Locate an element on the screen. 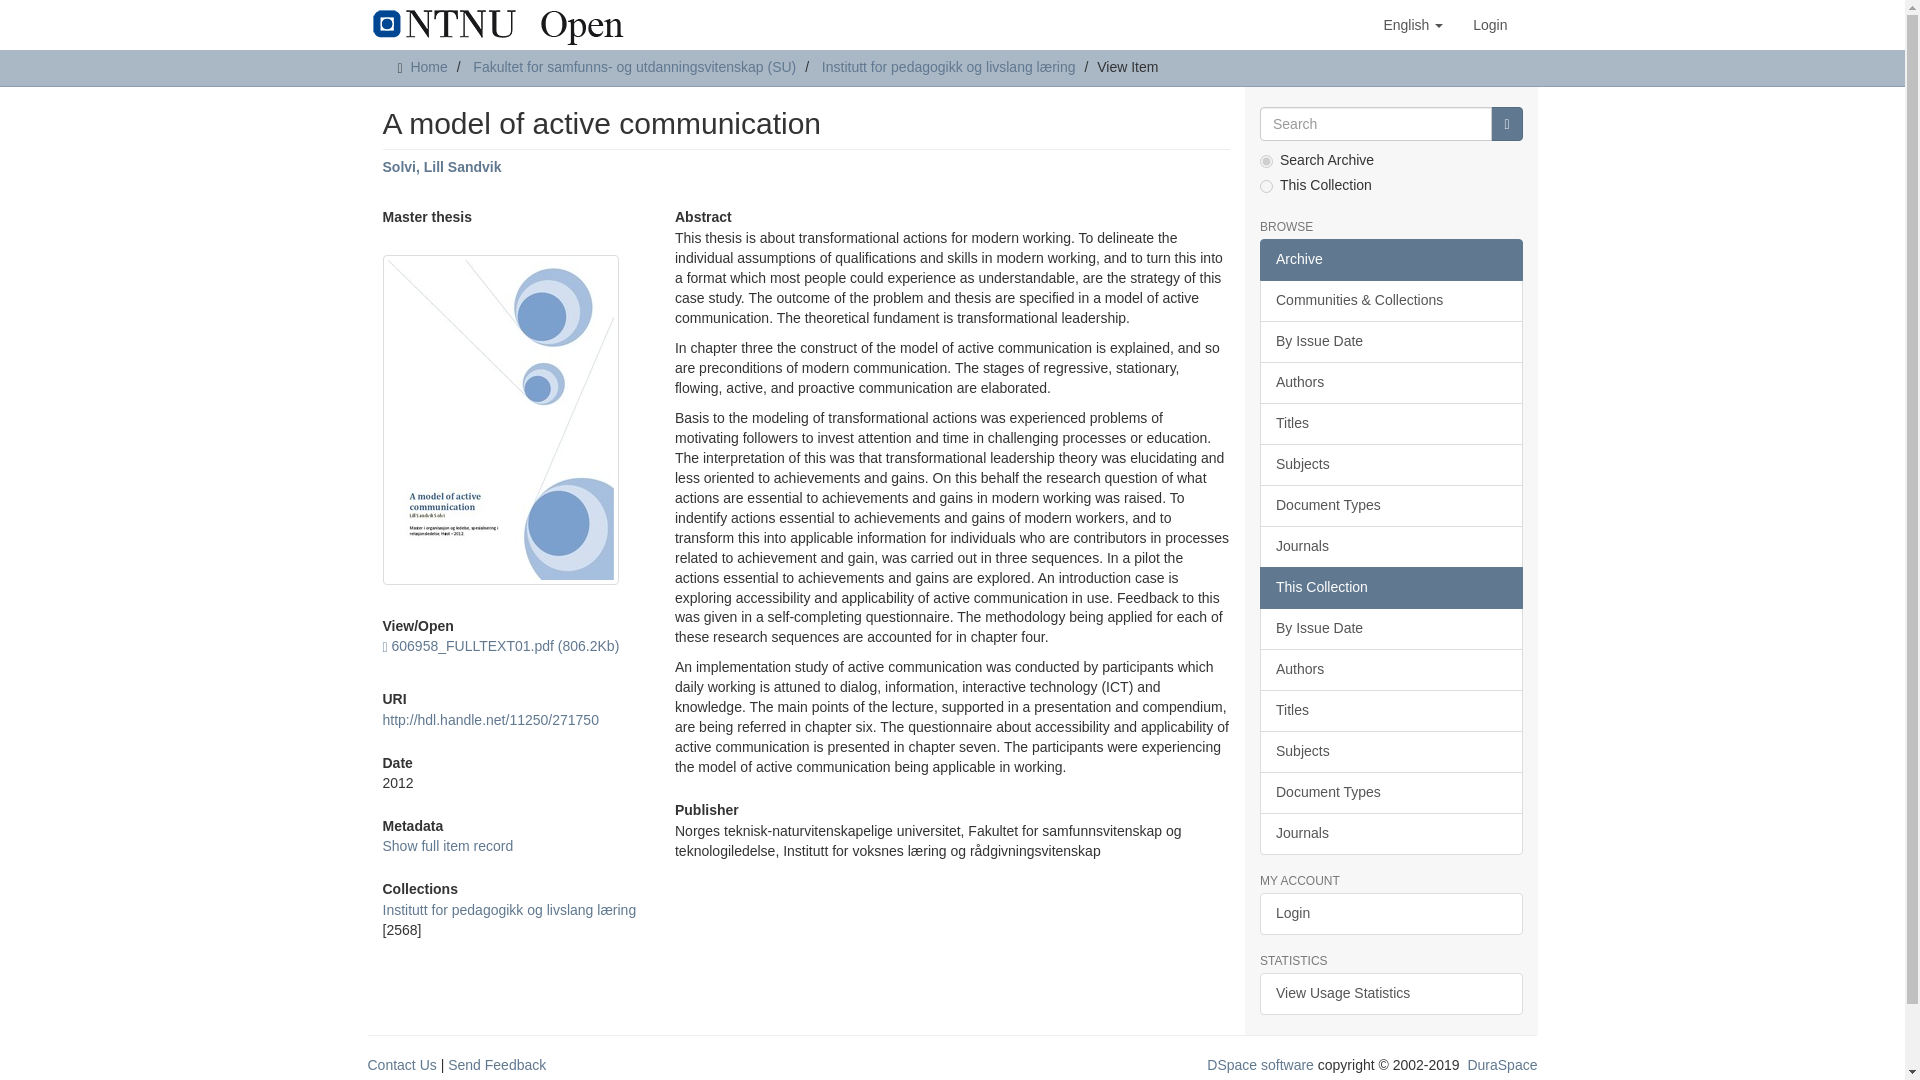 This screenshot has width=1920, height=1080. Solvi, Lill Sandvik is located at coordinates (442, 166).